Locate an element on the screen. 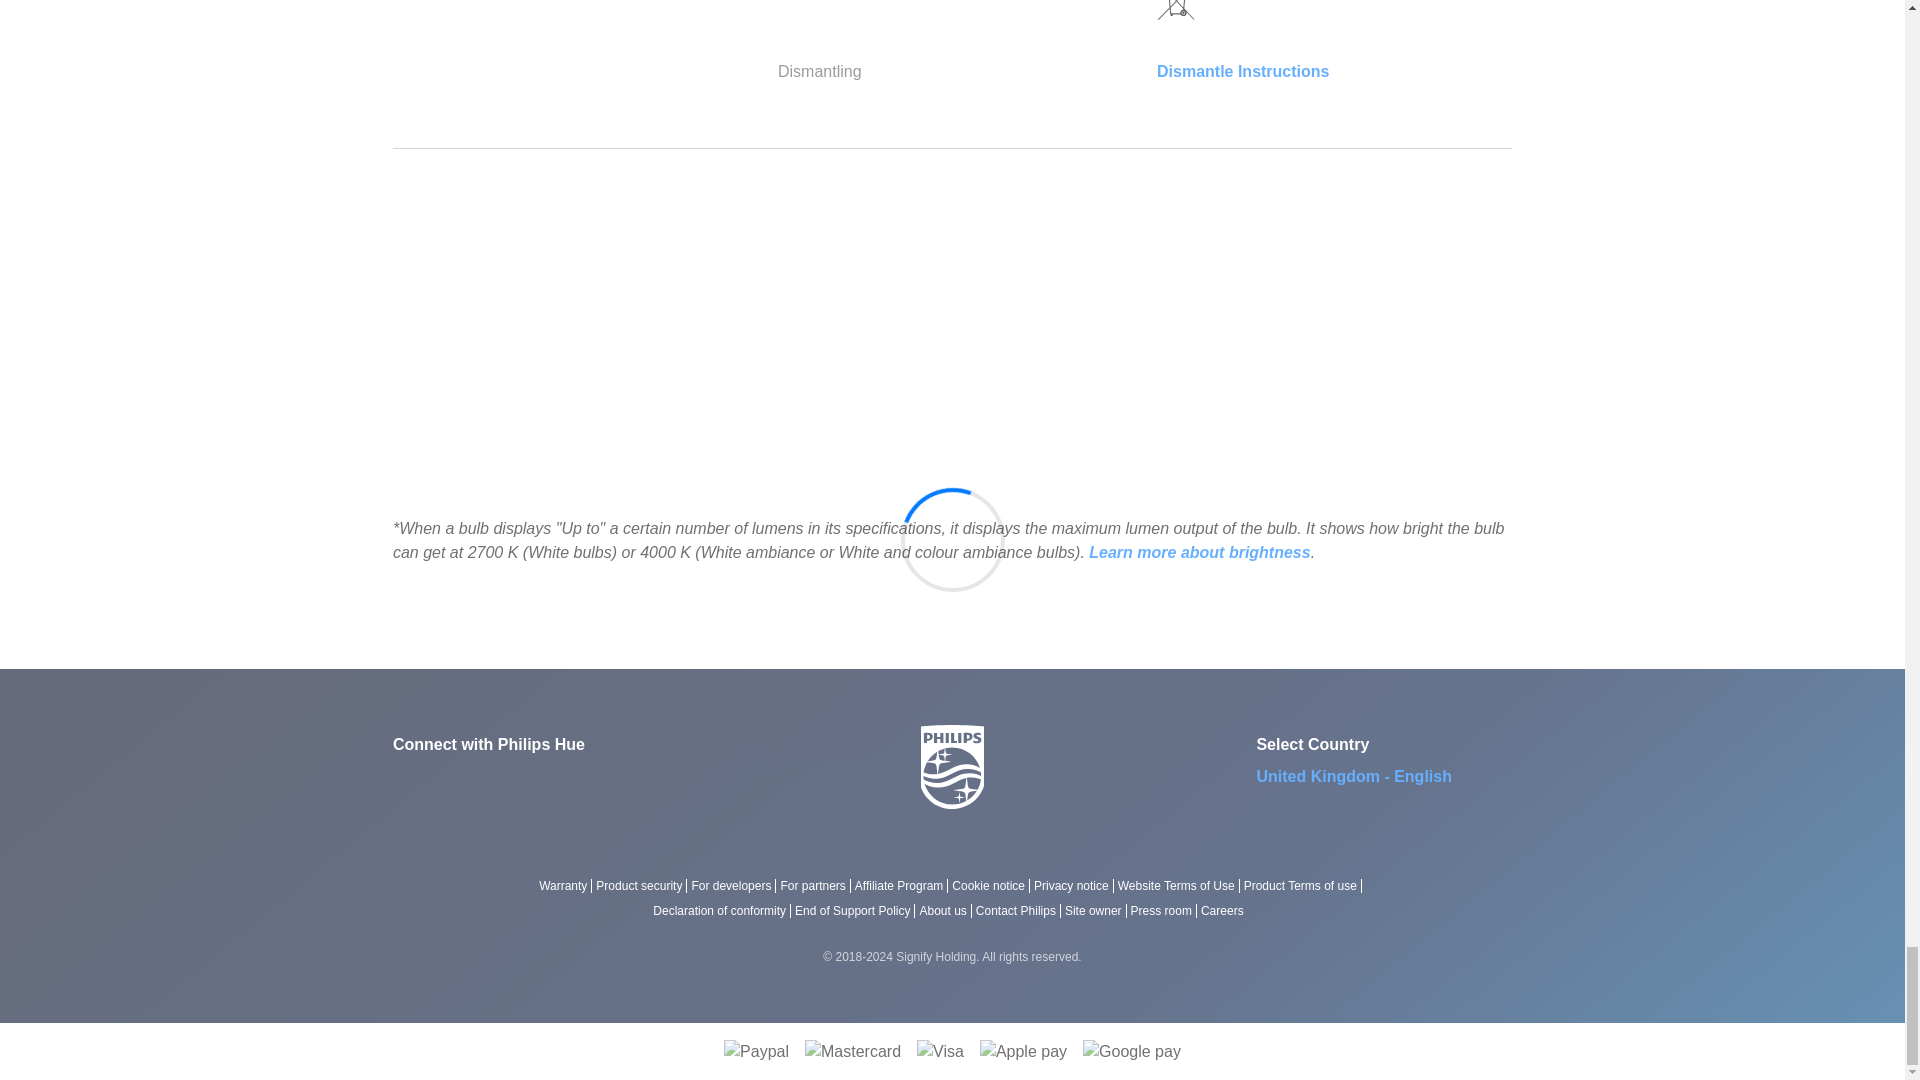  Declaration of conformity is located at coordinates (723, 910).